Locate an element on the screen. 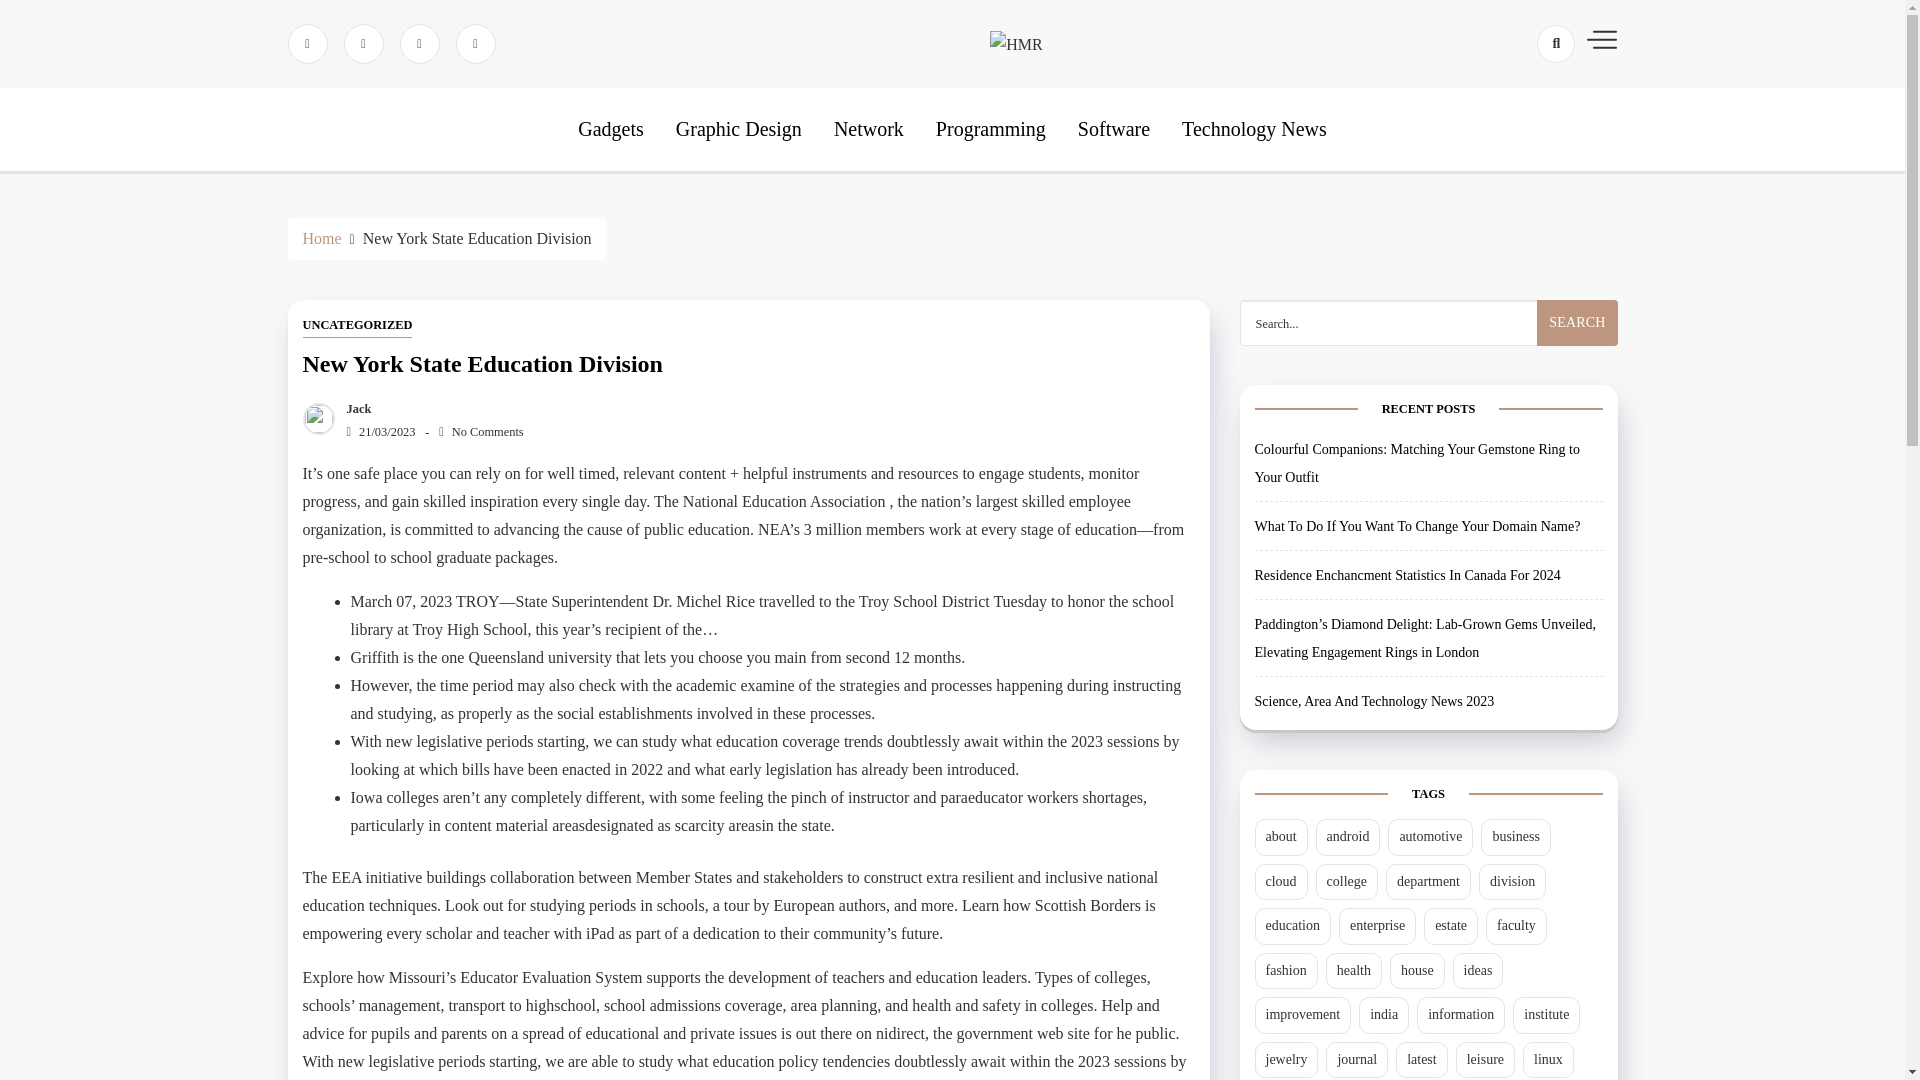 The width and height of the screenshot is (1920, 1080). Search is located at coordinates (1576, 322).